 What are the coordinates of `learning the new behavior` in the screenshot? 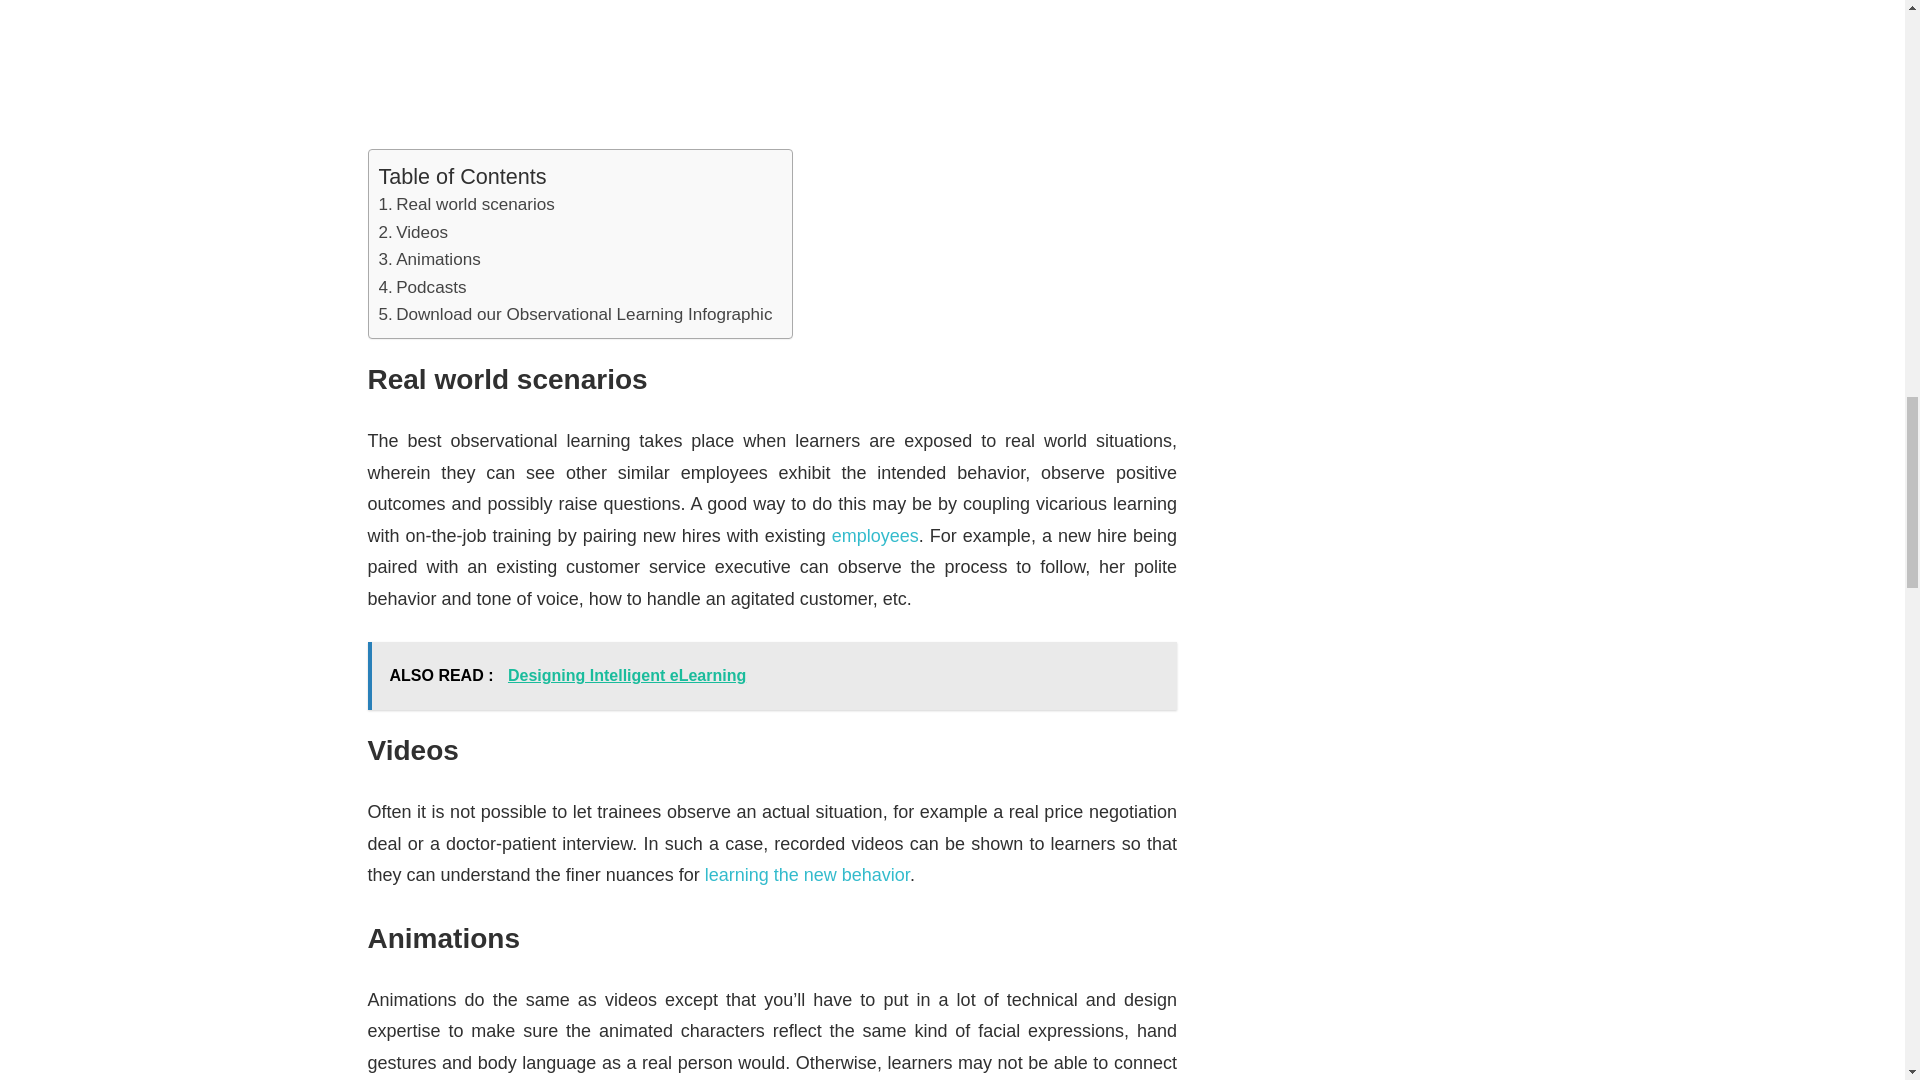 It's located at (805, 874).